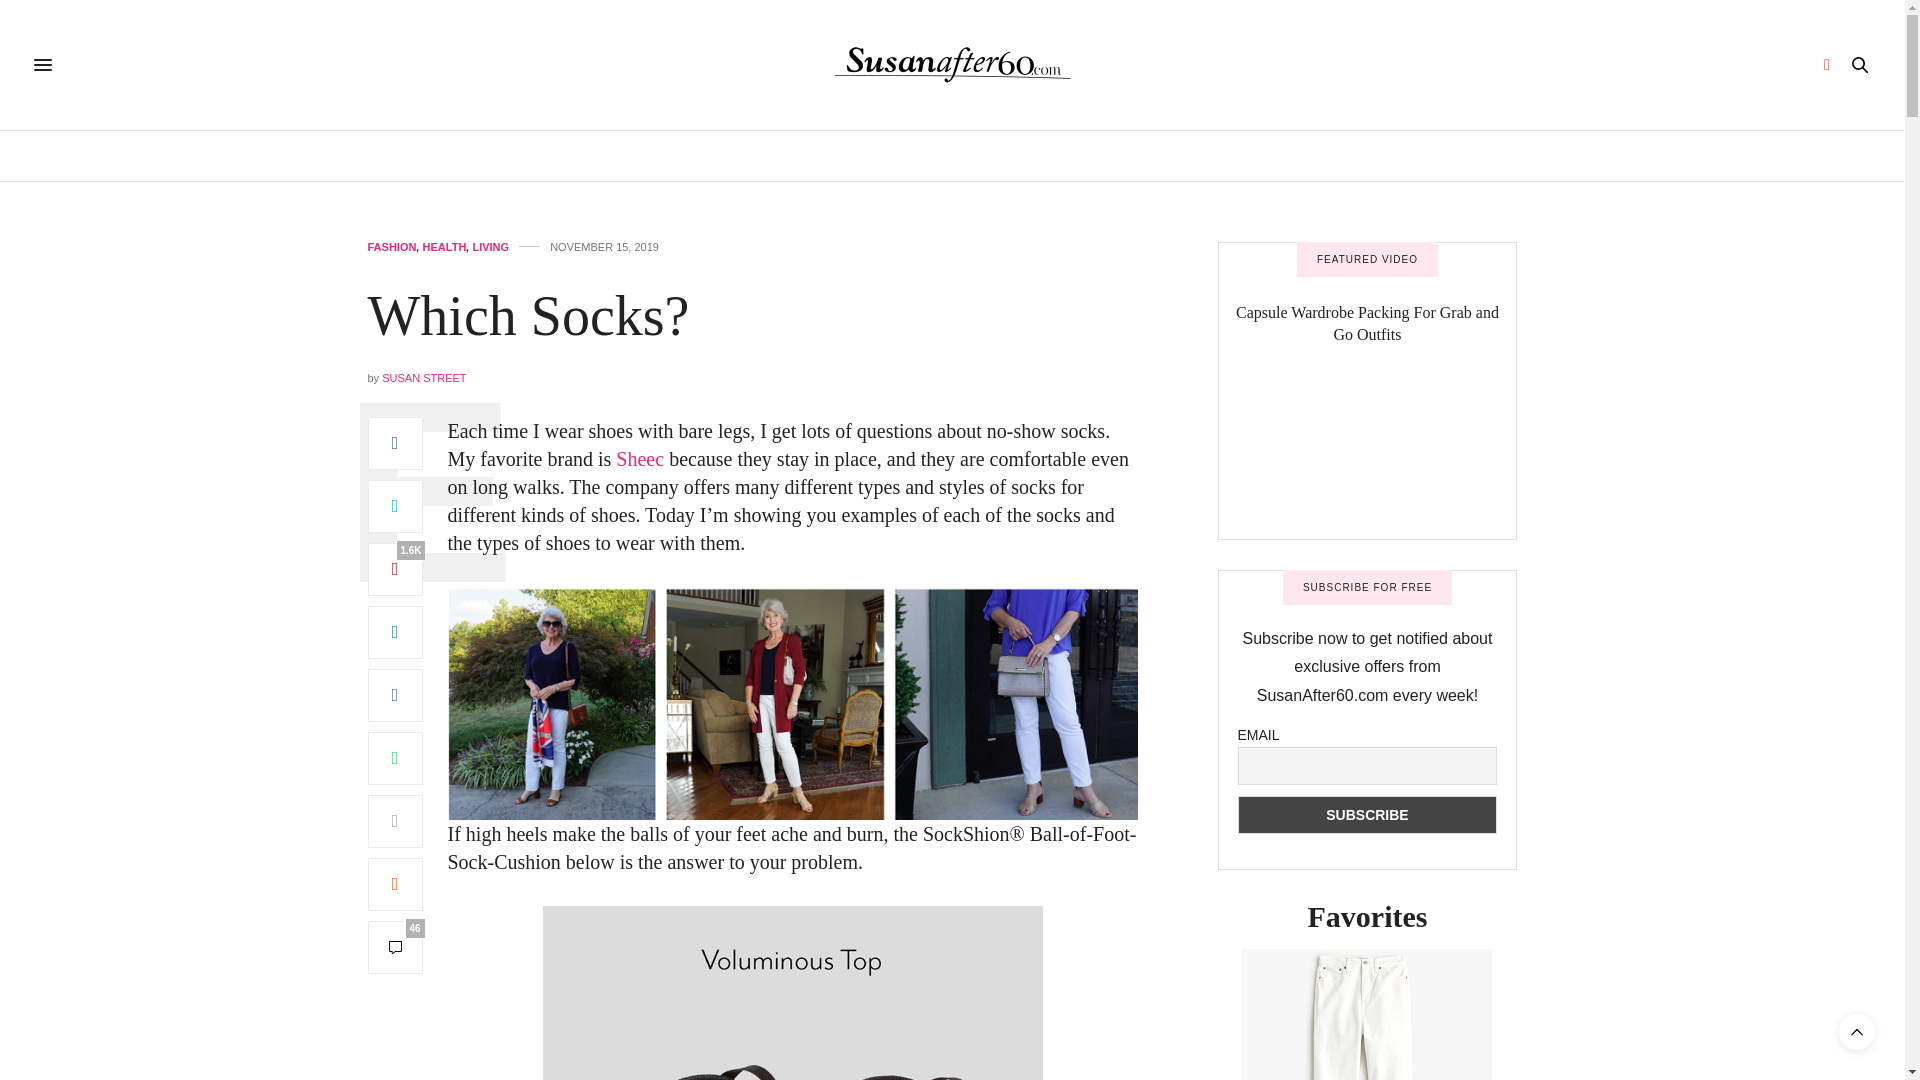  I want to click on Posts by Susan Street, so click(424, 378).